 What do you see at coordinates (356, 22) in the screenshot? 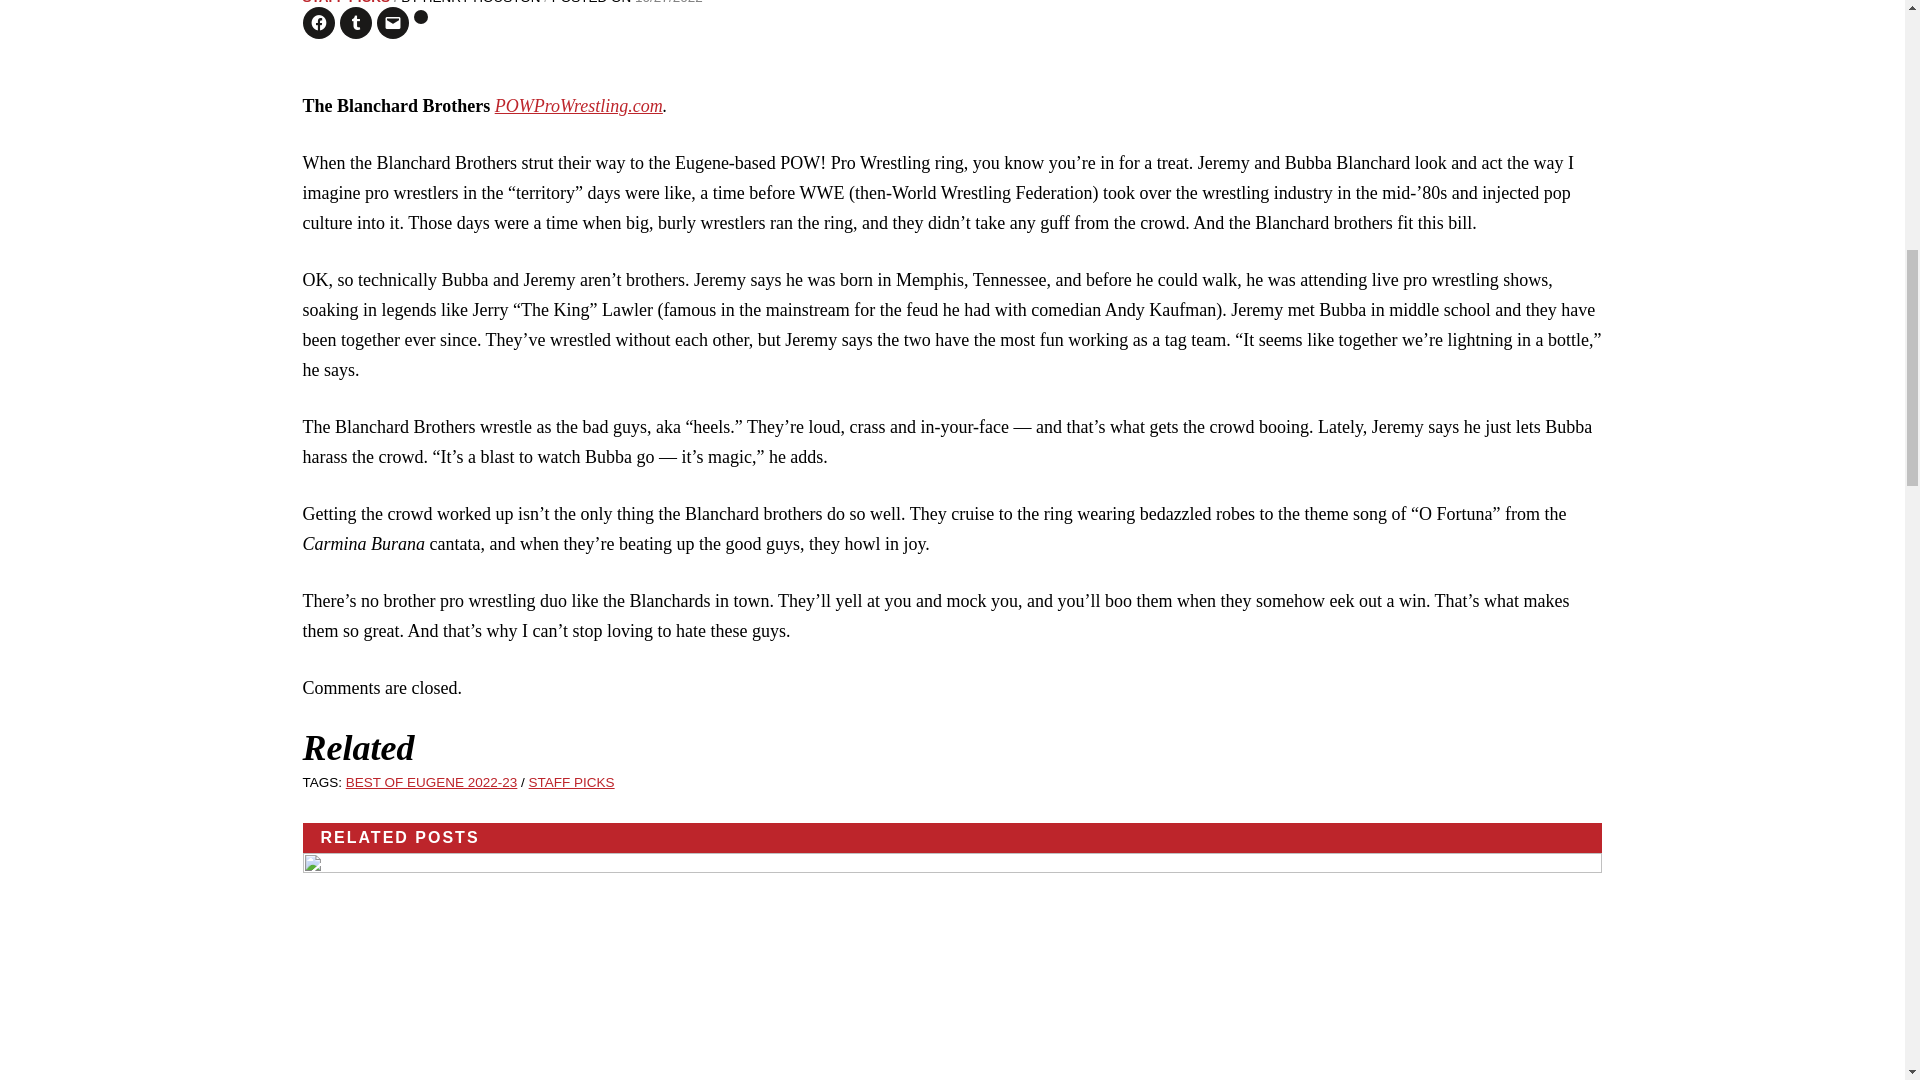
I see `Click to share on Tumblr` at bounding box center [356, 22].